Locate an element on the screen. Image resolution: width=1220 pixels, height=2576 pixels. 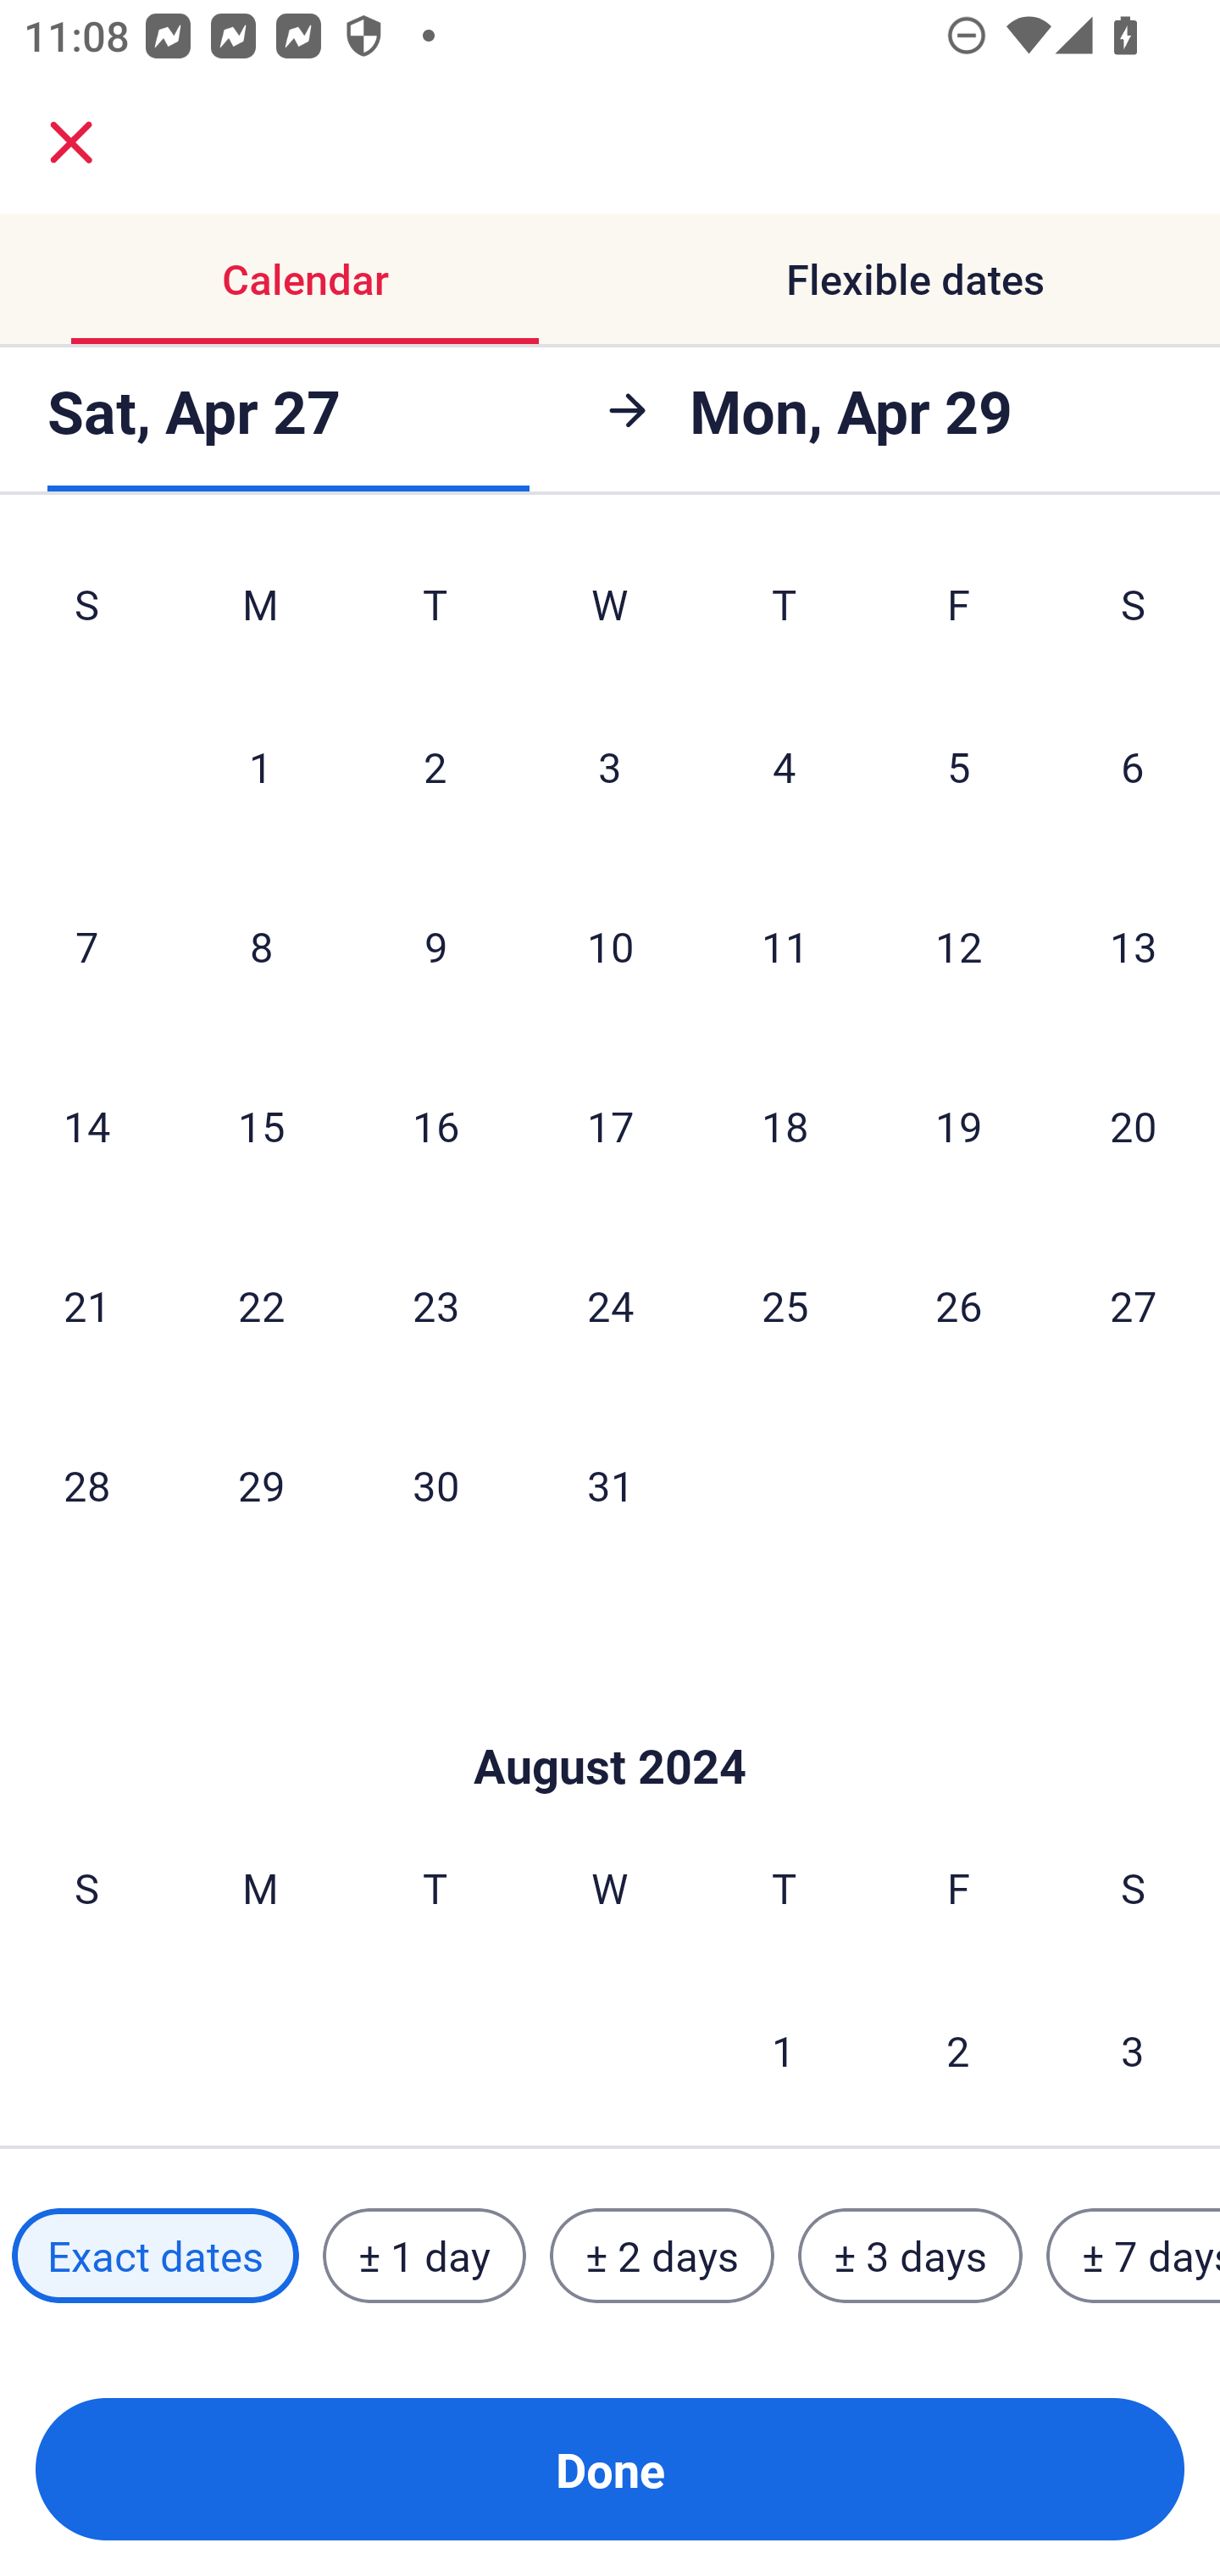
2 Tuesday, July 2, 2024 is located at coordinates (435, 766).